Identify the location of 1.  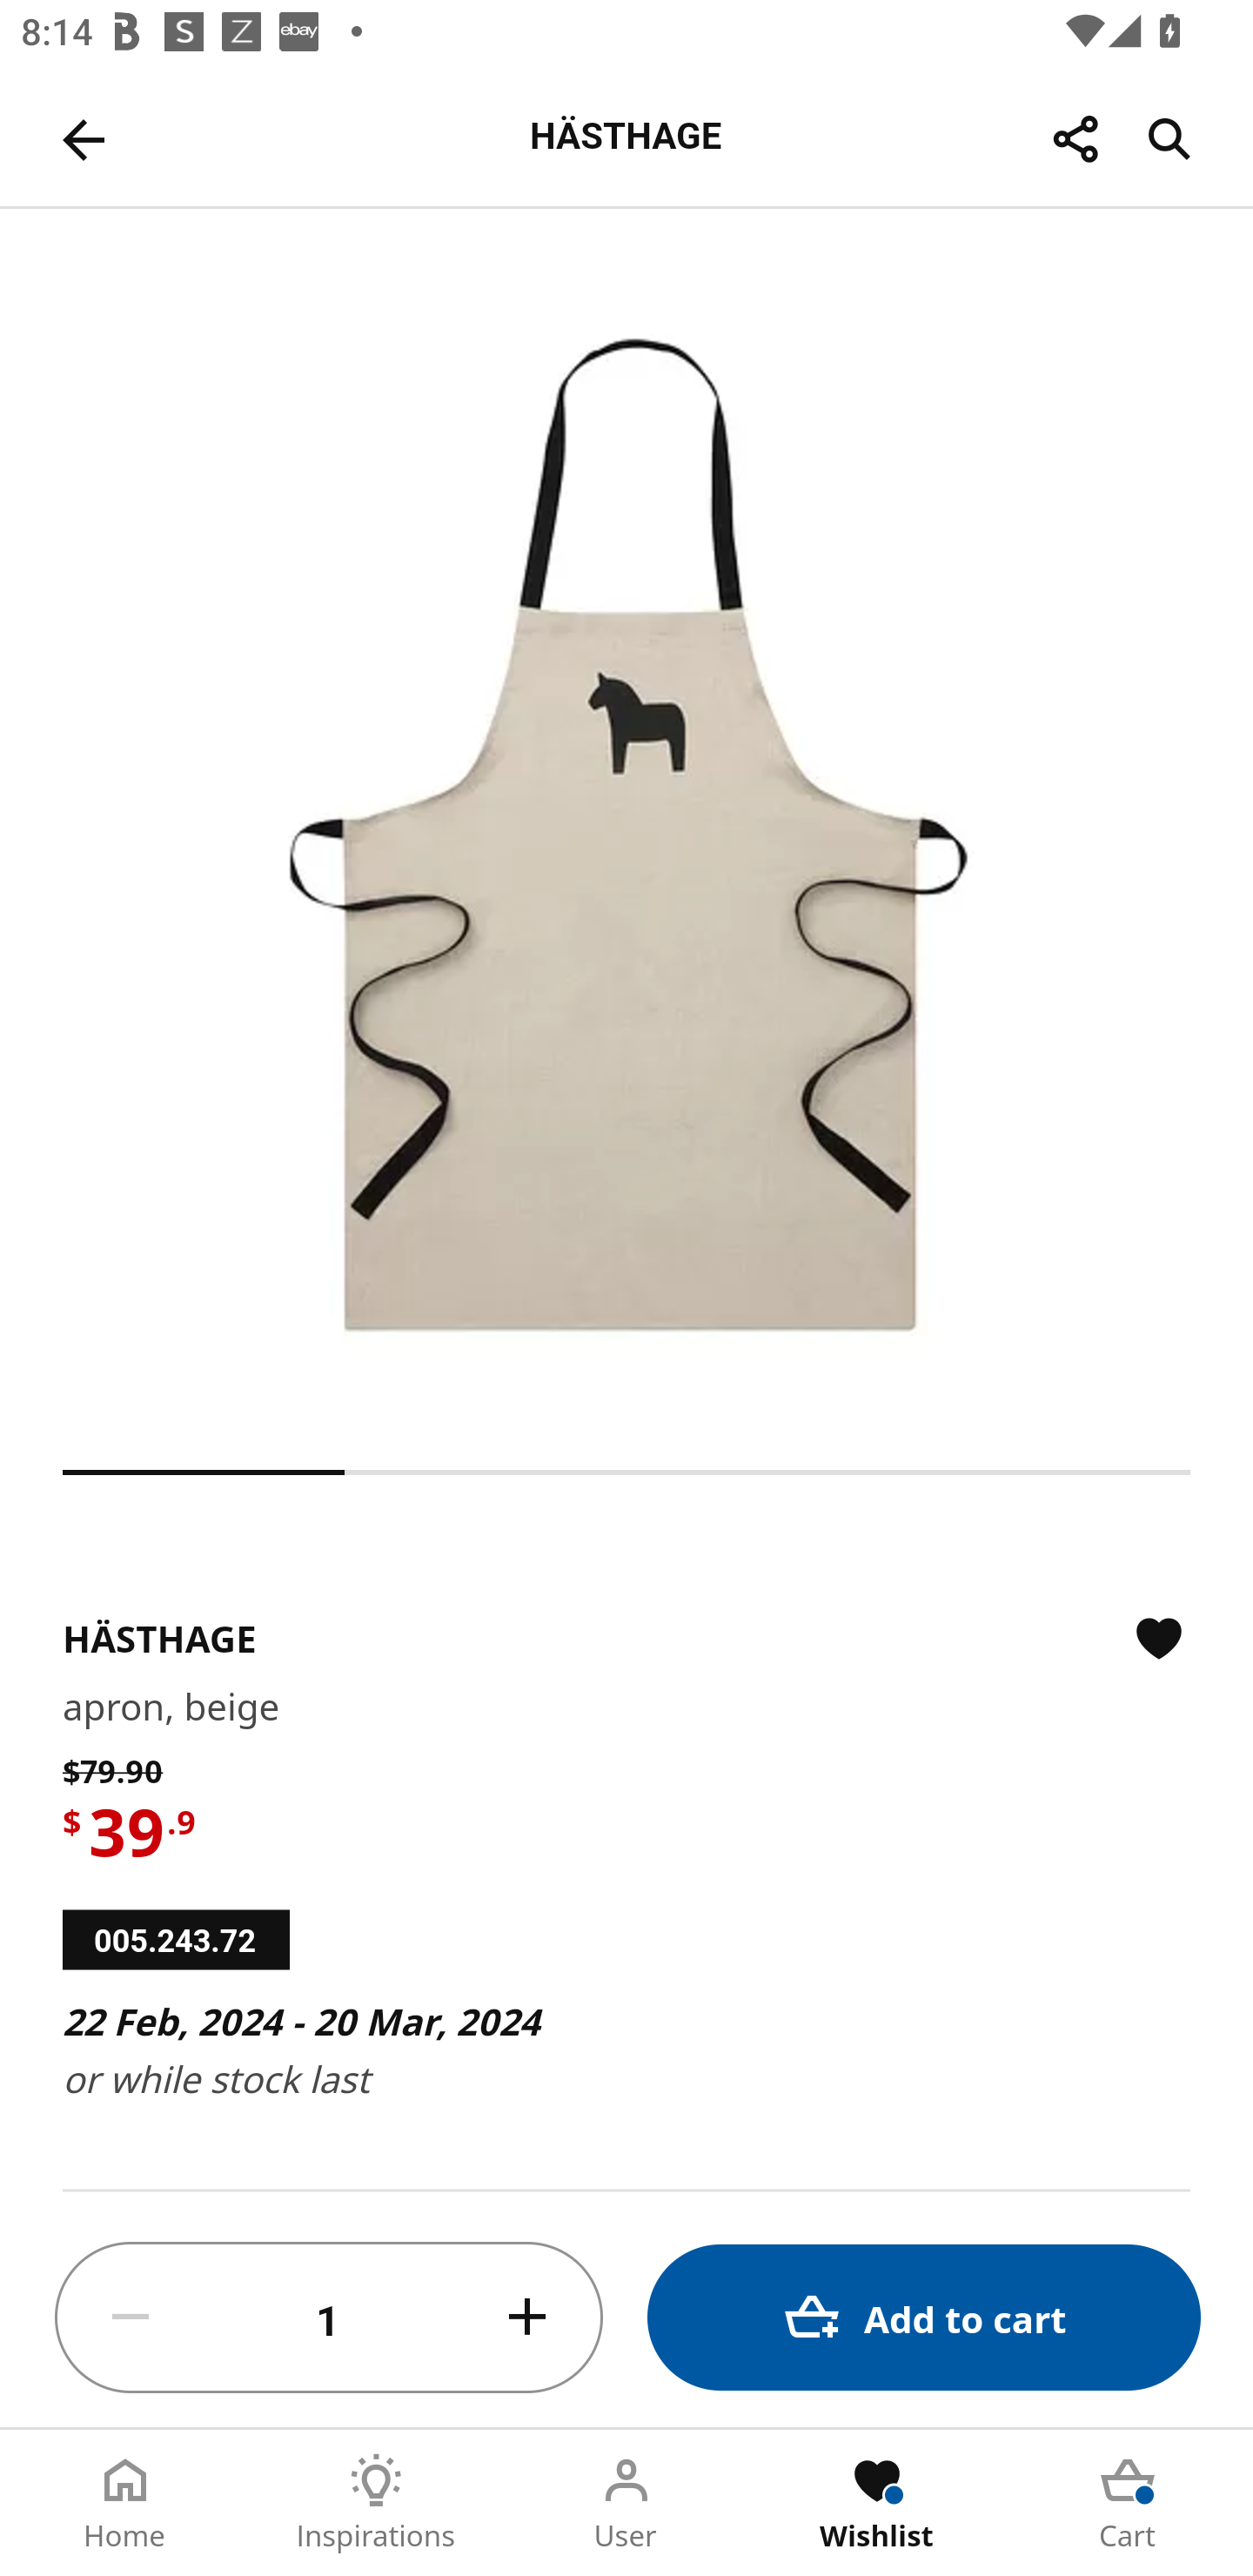
(329, 2318).